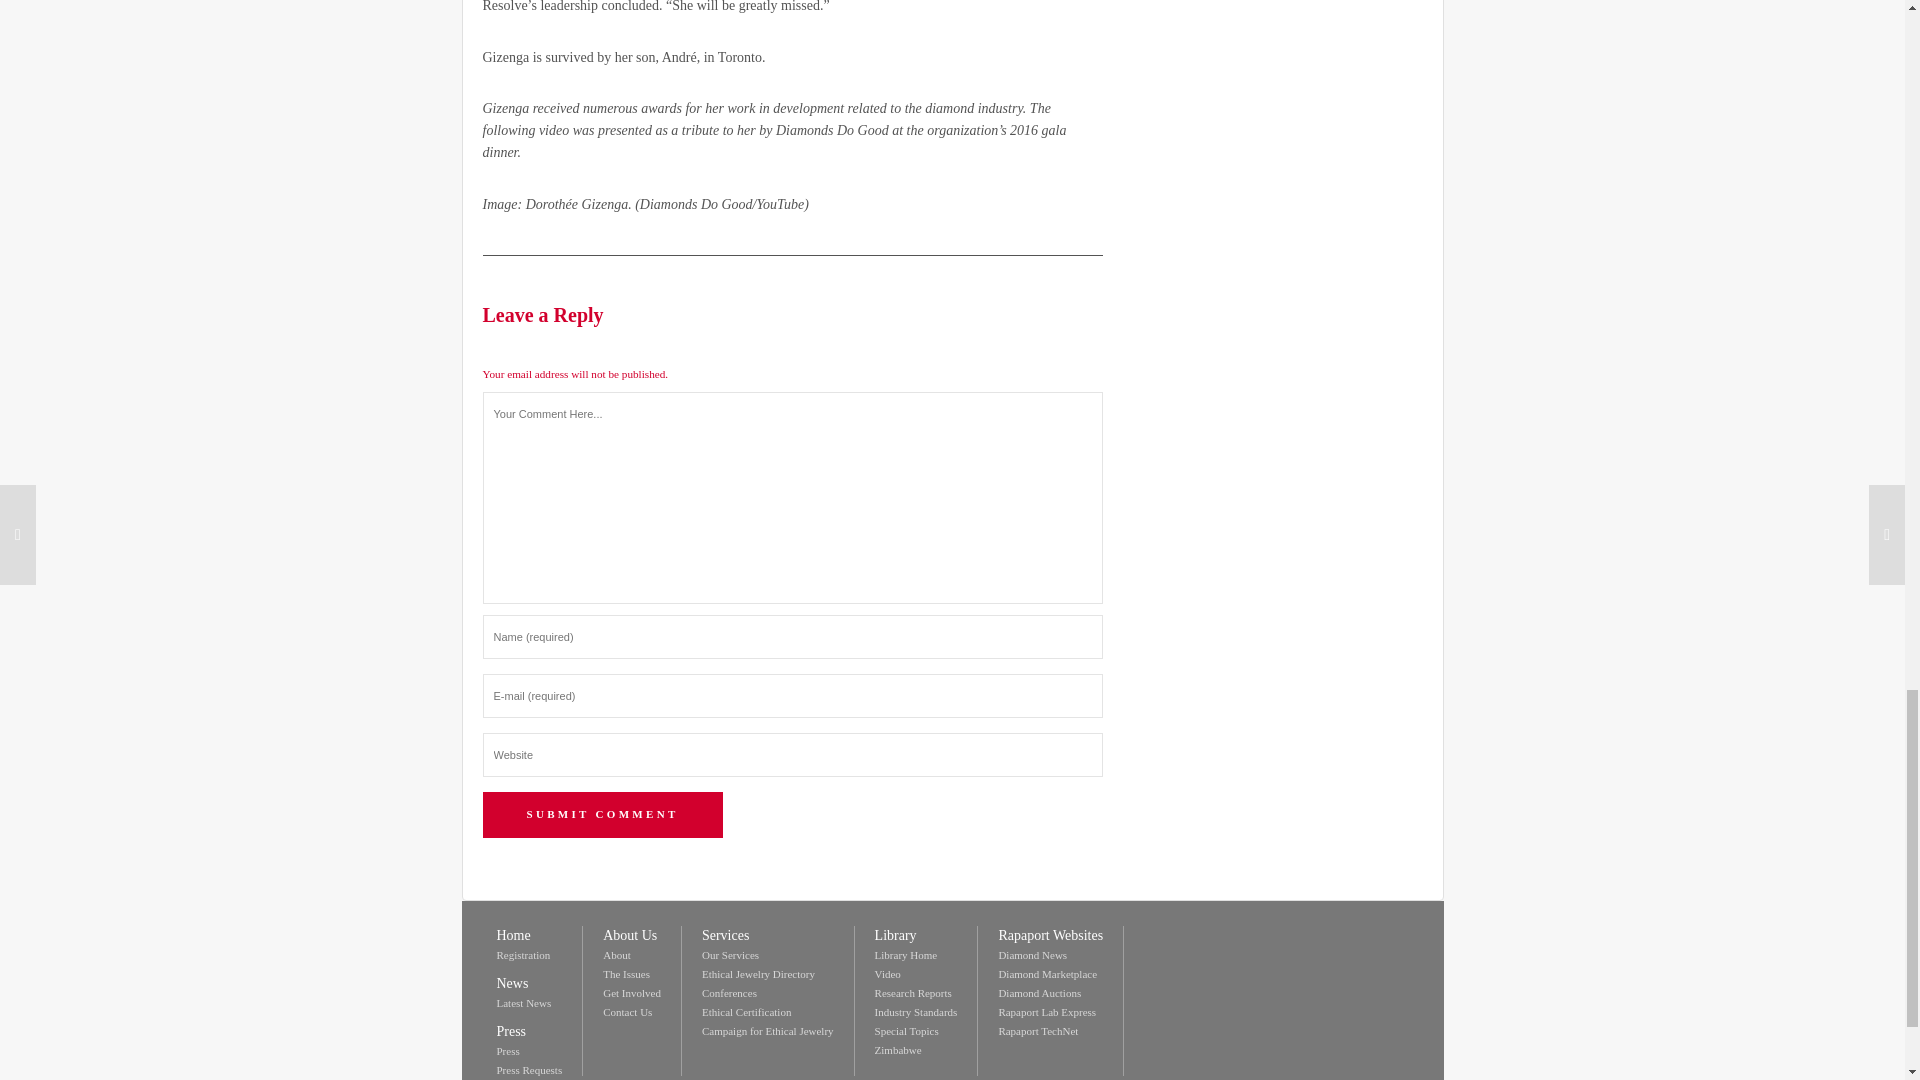  Describe the element at coordinates (523, 1002) in the screenshot. I see `Latest News` at that location.